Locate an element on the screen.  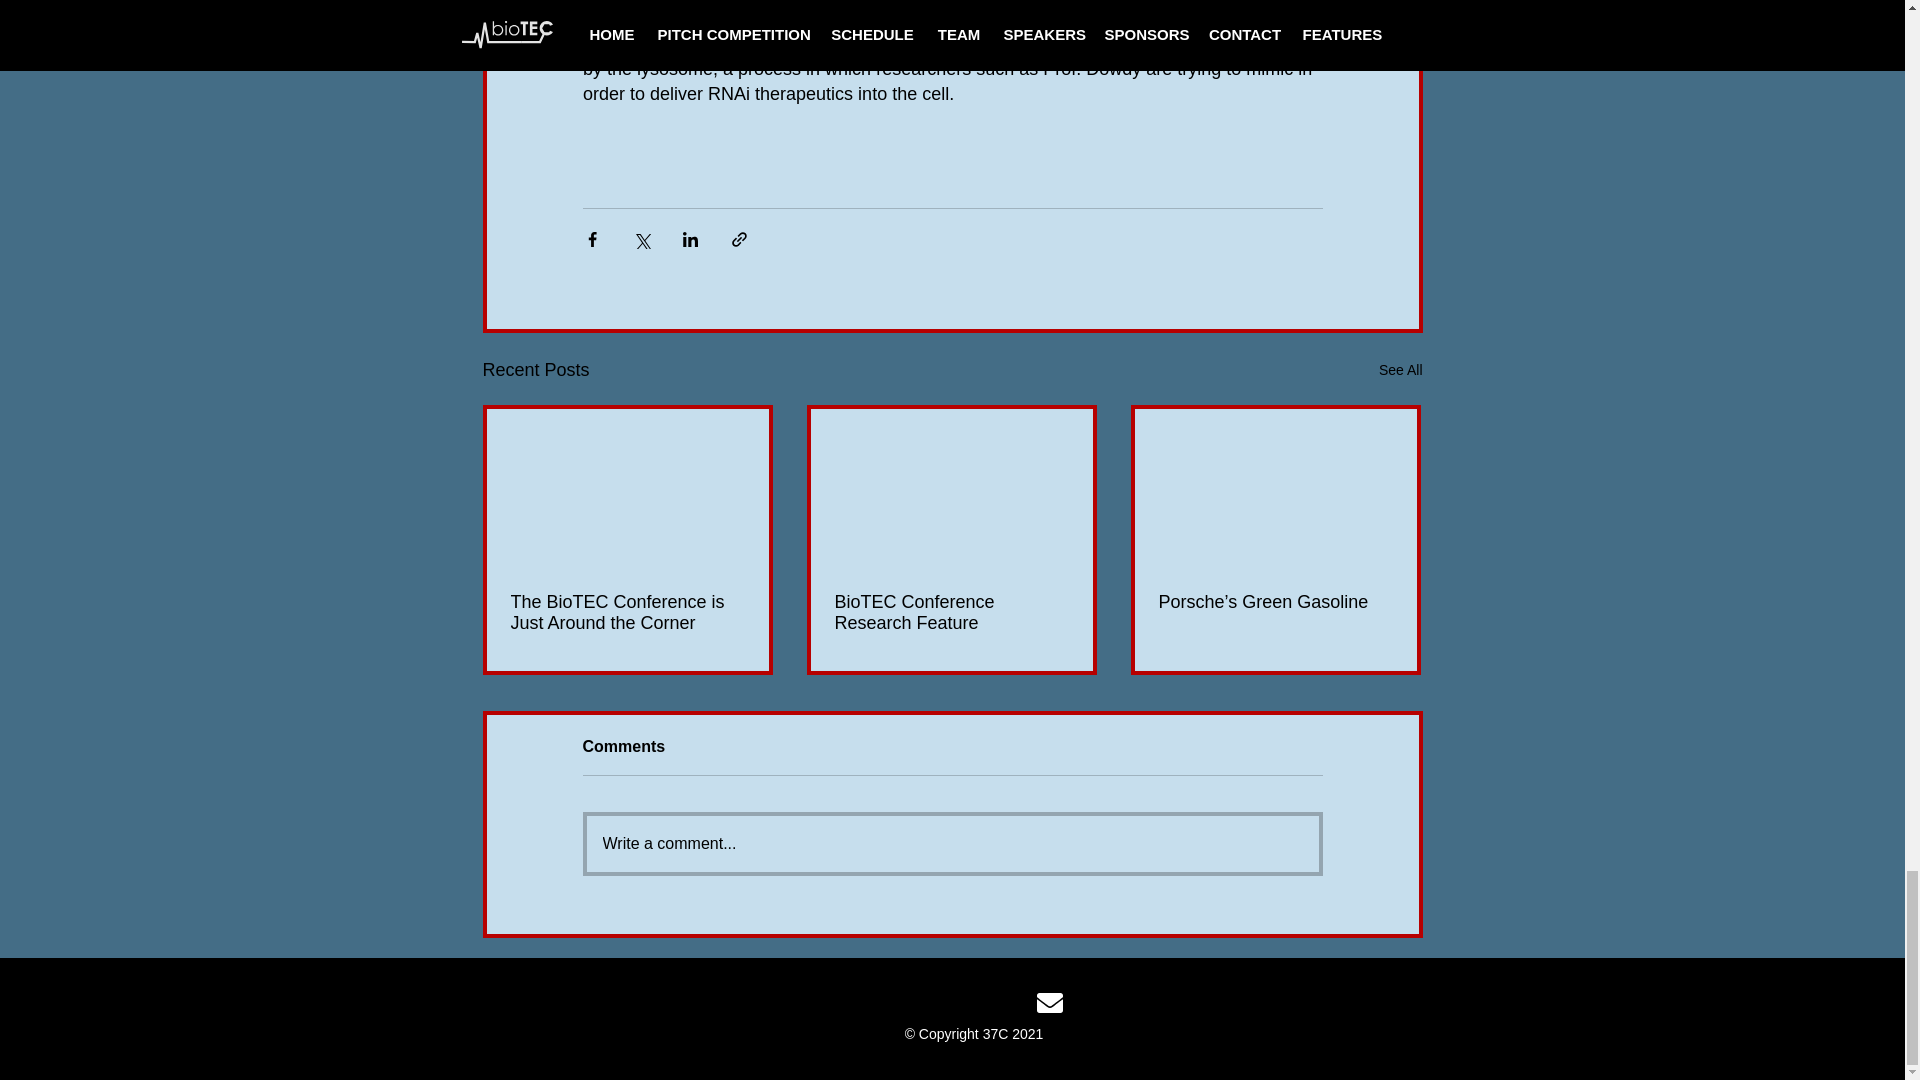
Write a comment... is located at coordinates (951, 844).